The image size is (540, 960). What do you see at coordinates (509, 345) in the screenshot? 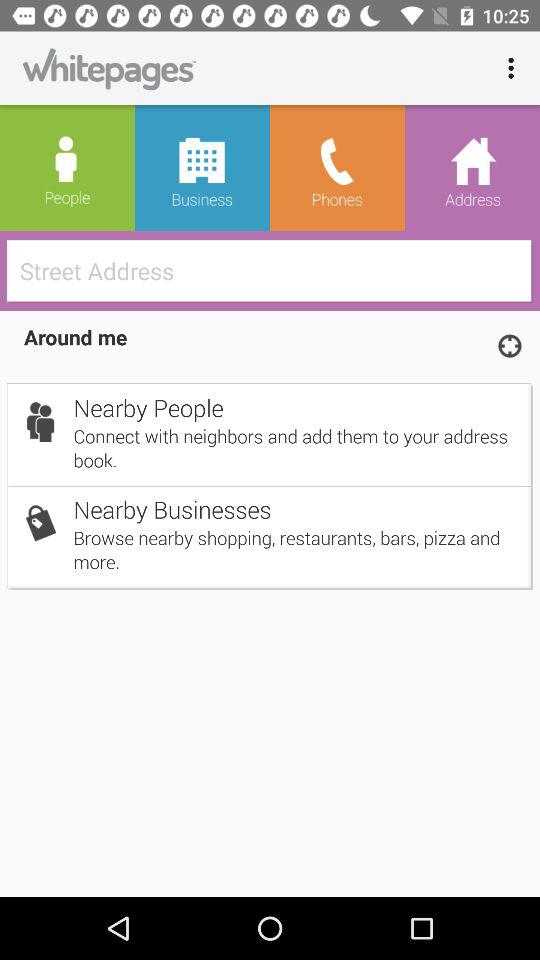
I see `launch the item next to around me item` at bounding box center [509, 345].